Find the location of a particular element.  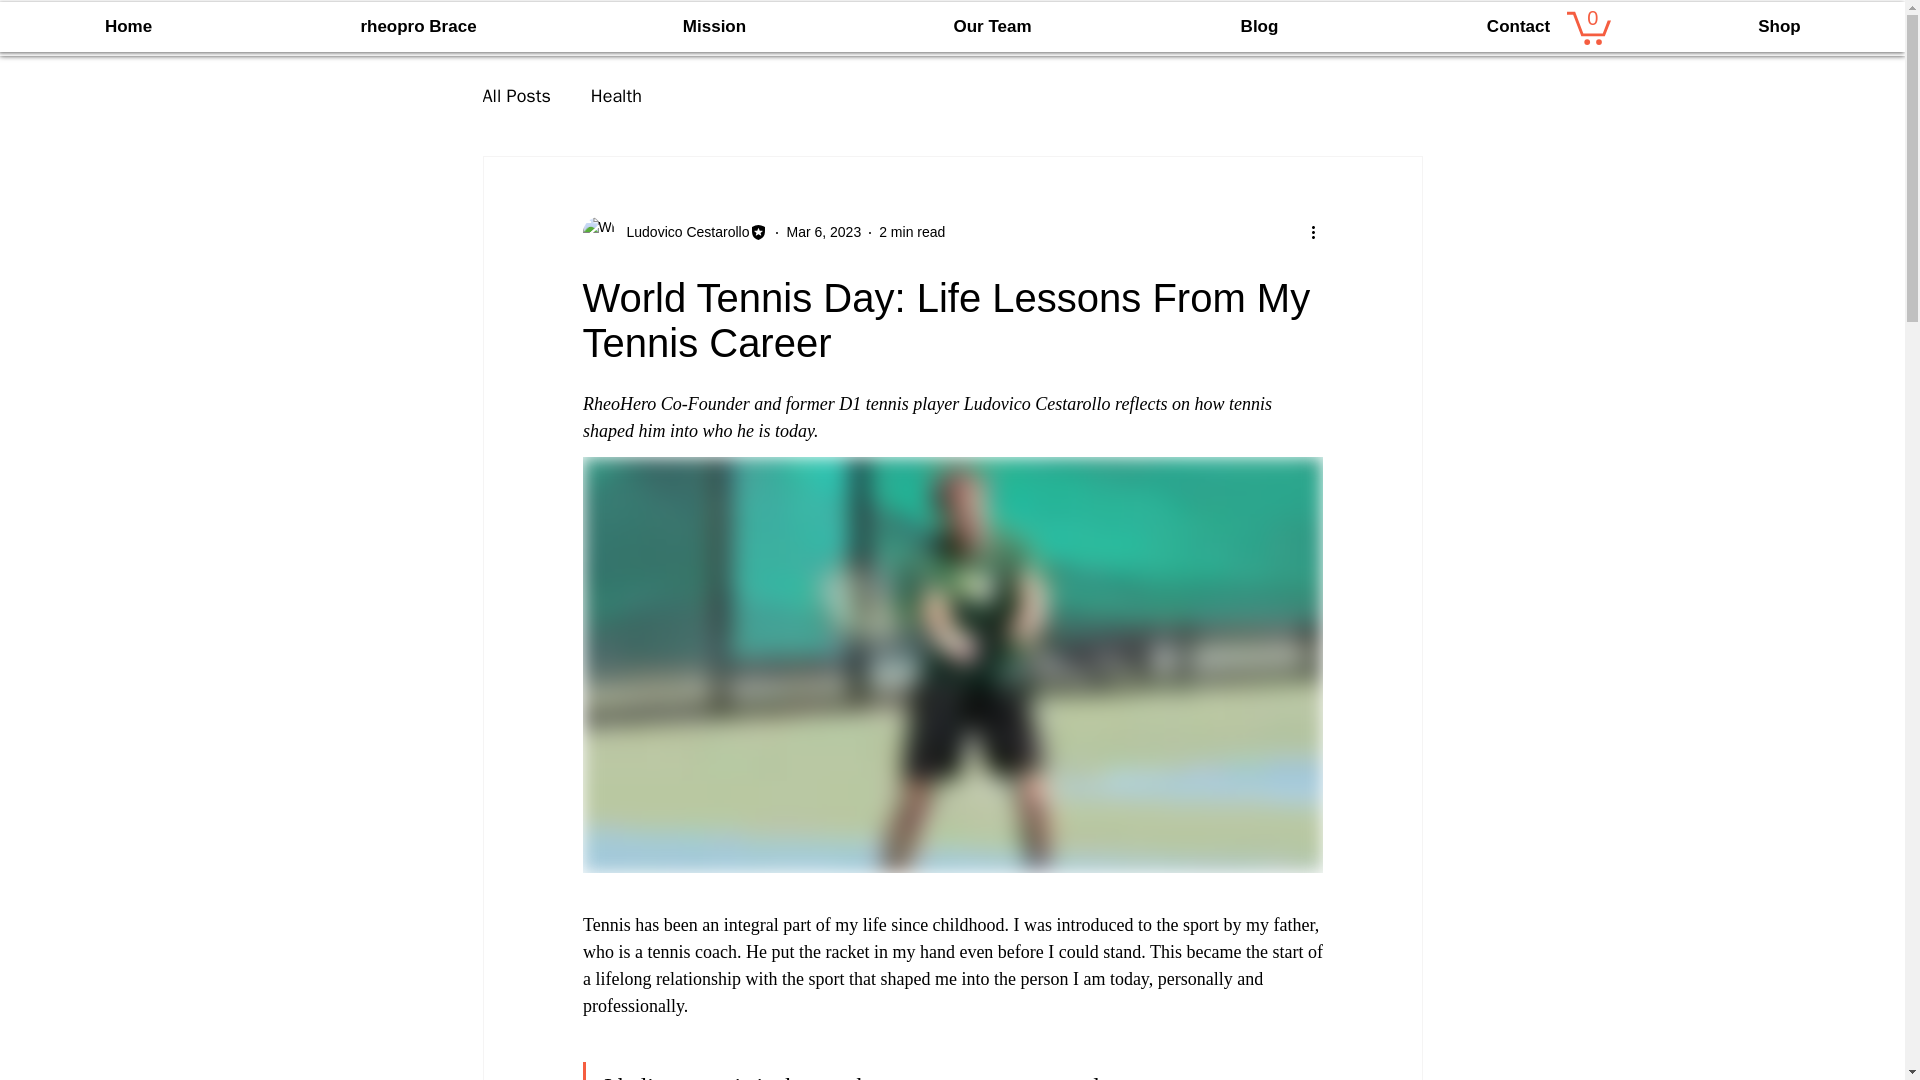

0 is located at coordinates (1588, 26).